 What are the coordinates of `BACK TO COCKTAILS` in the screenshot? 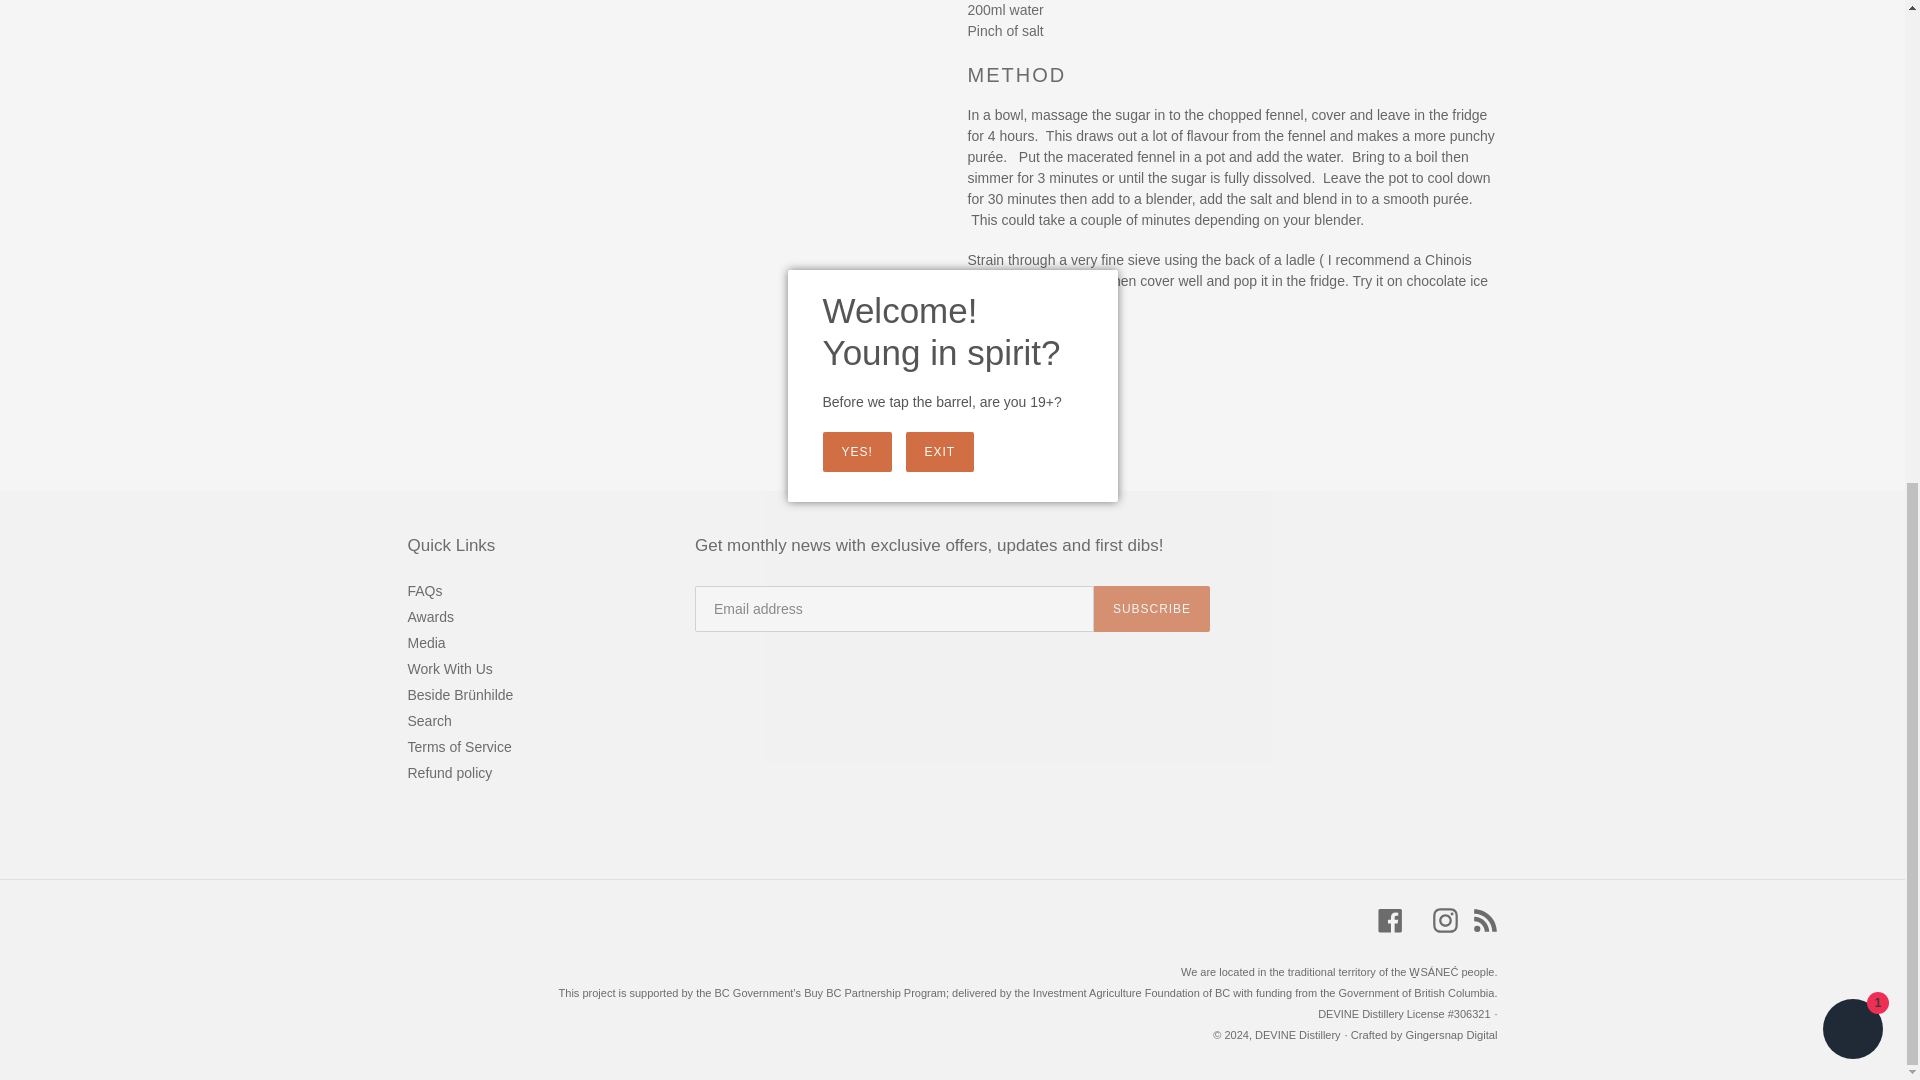 It's located at (952, 416).